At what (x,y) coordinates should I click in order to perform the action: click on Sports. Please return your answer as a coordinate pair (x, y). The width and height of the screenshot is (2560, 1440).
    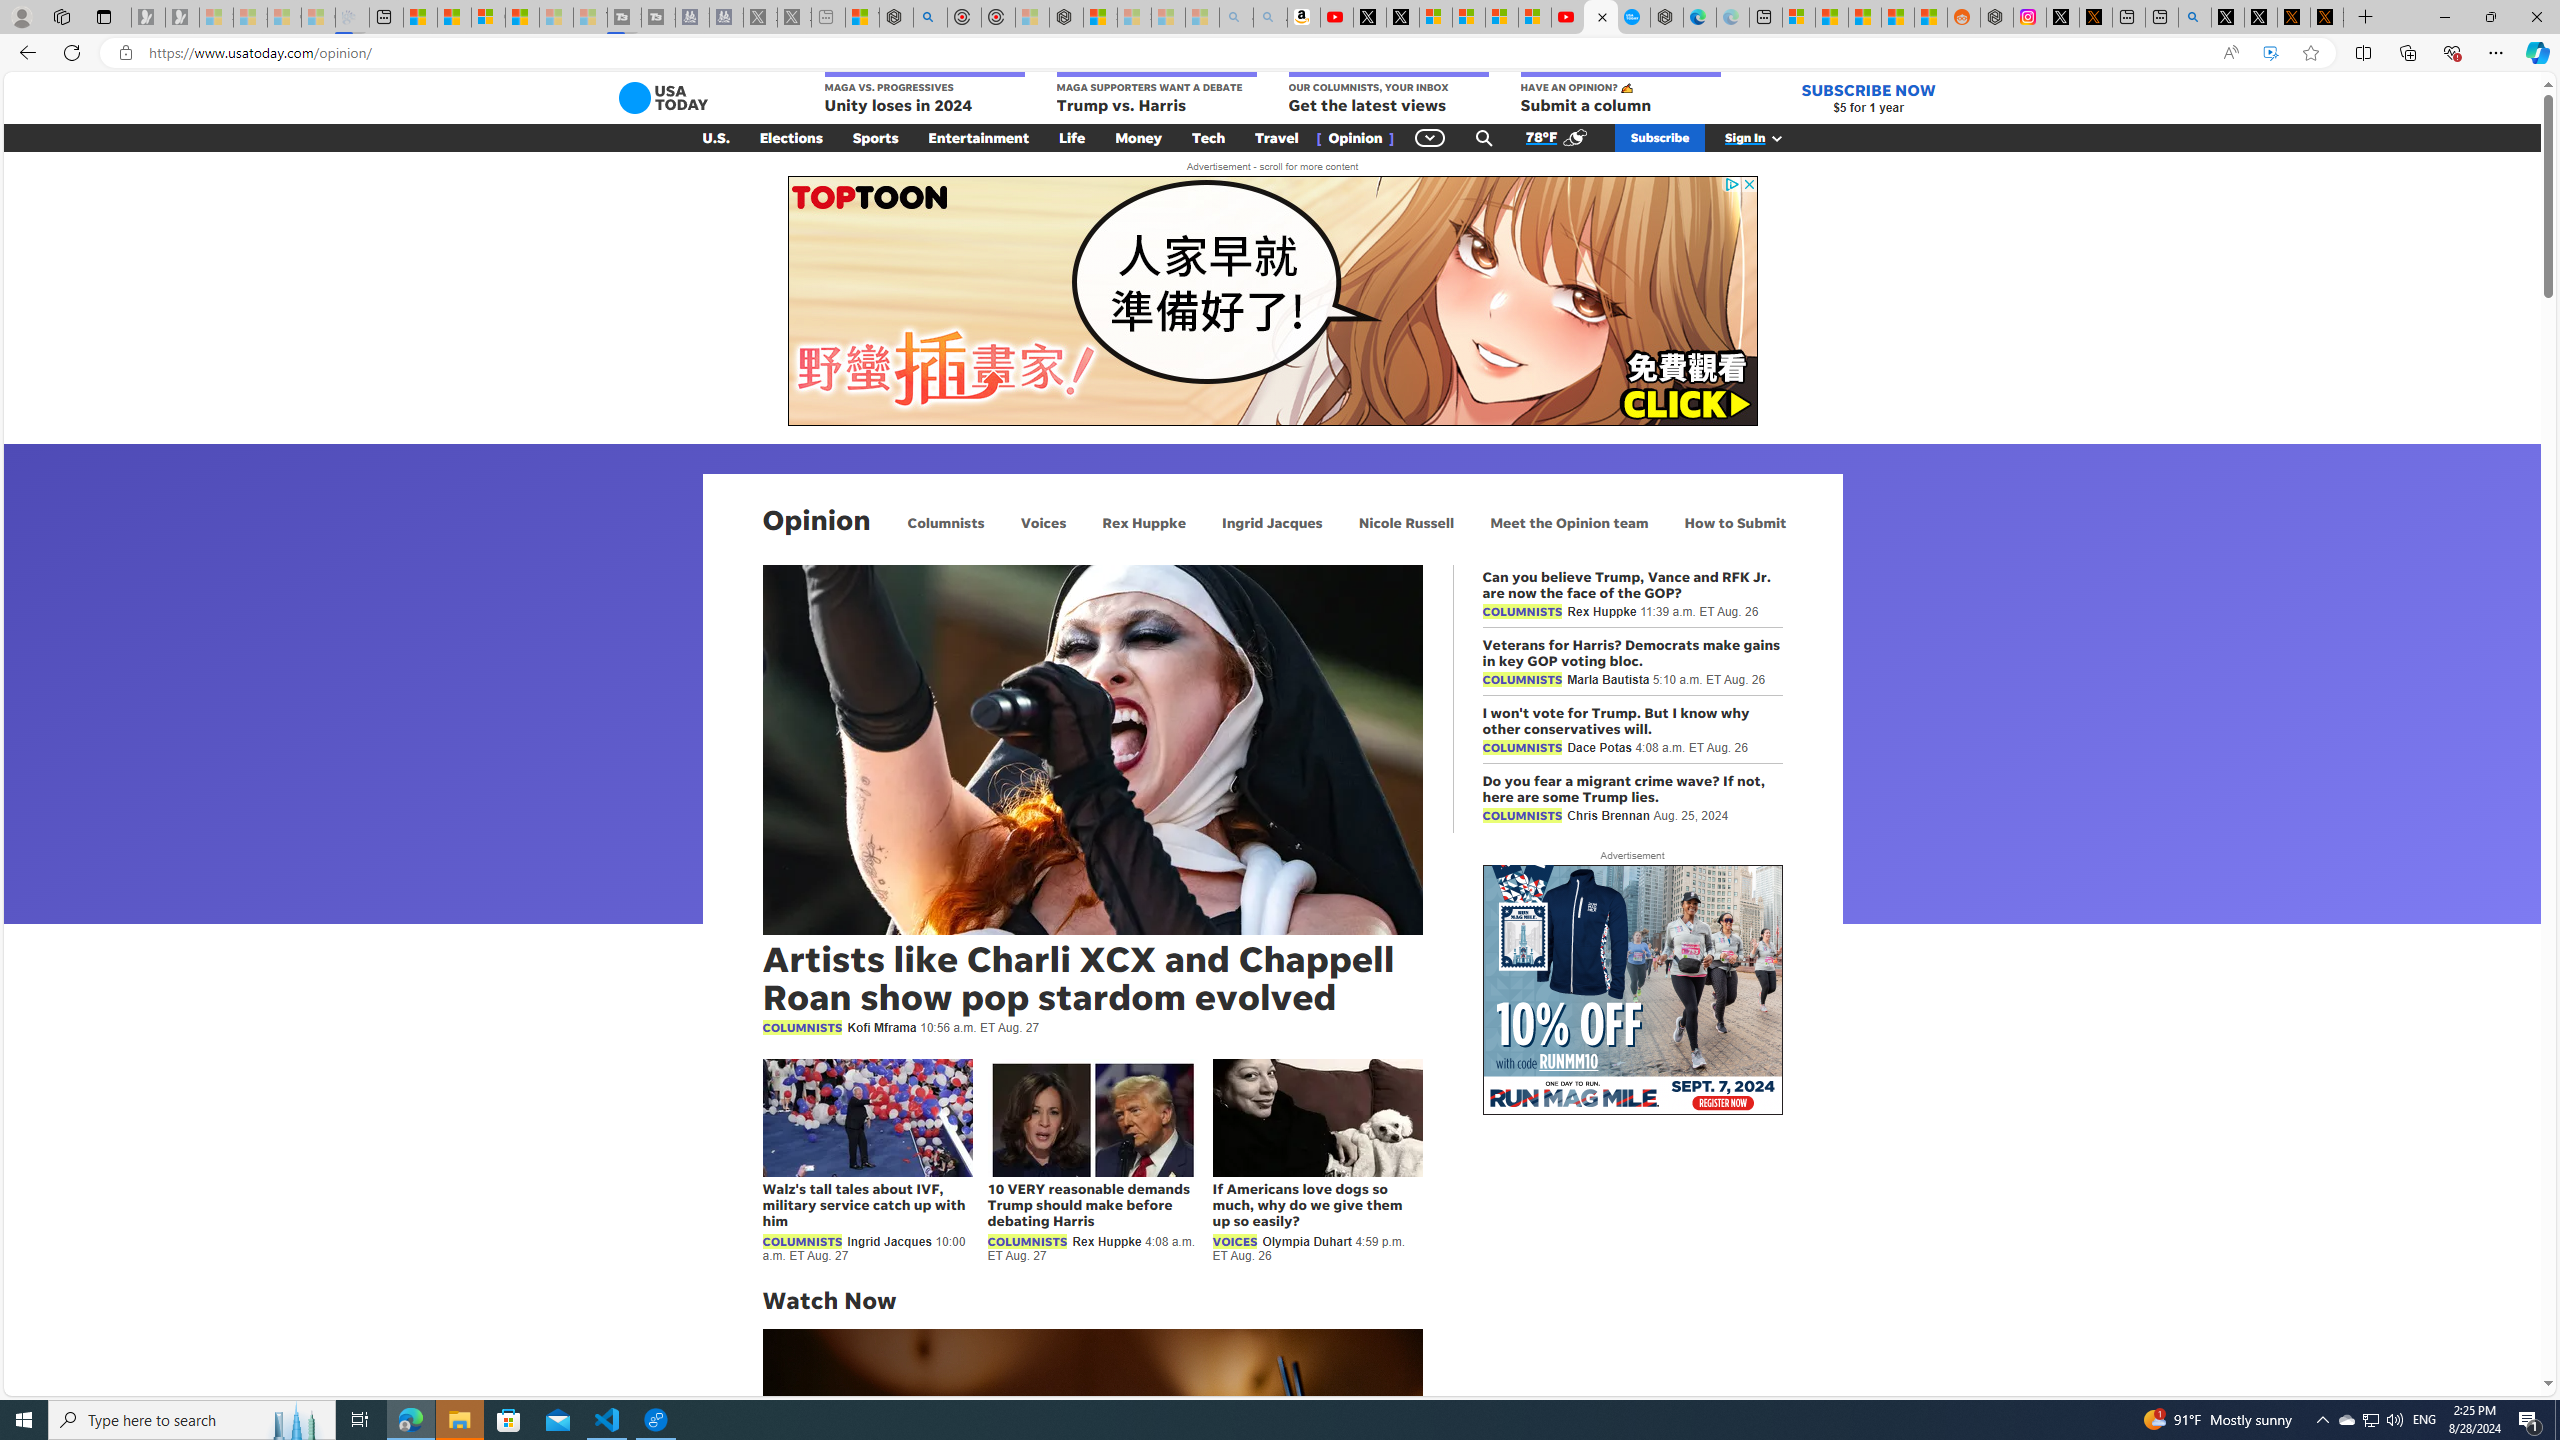
    Looking at the image, I should click on (875, 138).